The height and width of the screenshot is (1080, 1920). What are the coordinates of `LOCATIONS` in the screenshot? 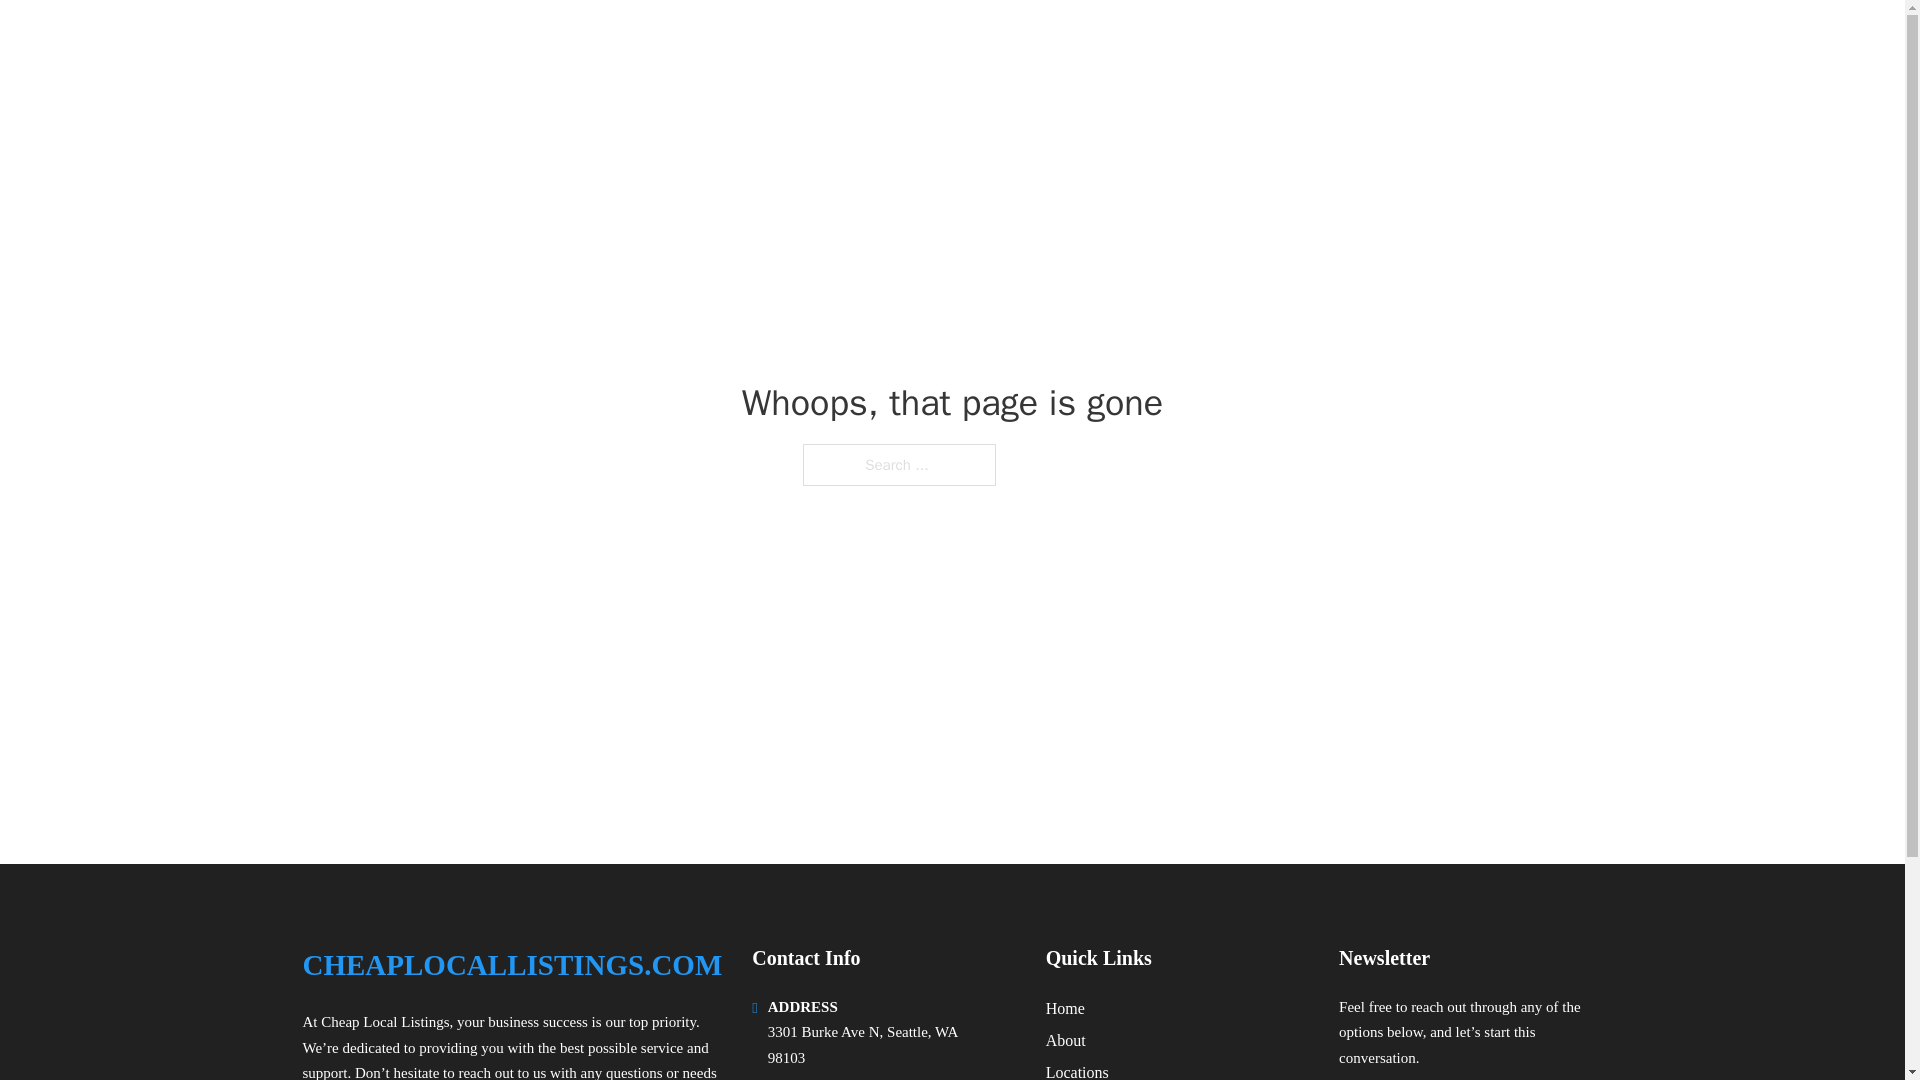 It's located at (1449, 42).